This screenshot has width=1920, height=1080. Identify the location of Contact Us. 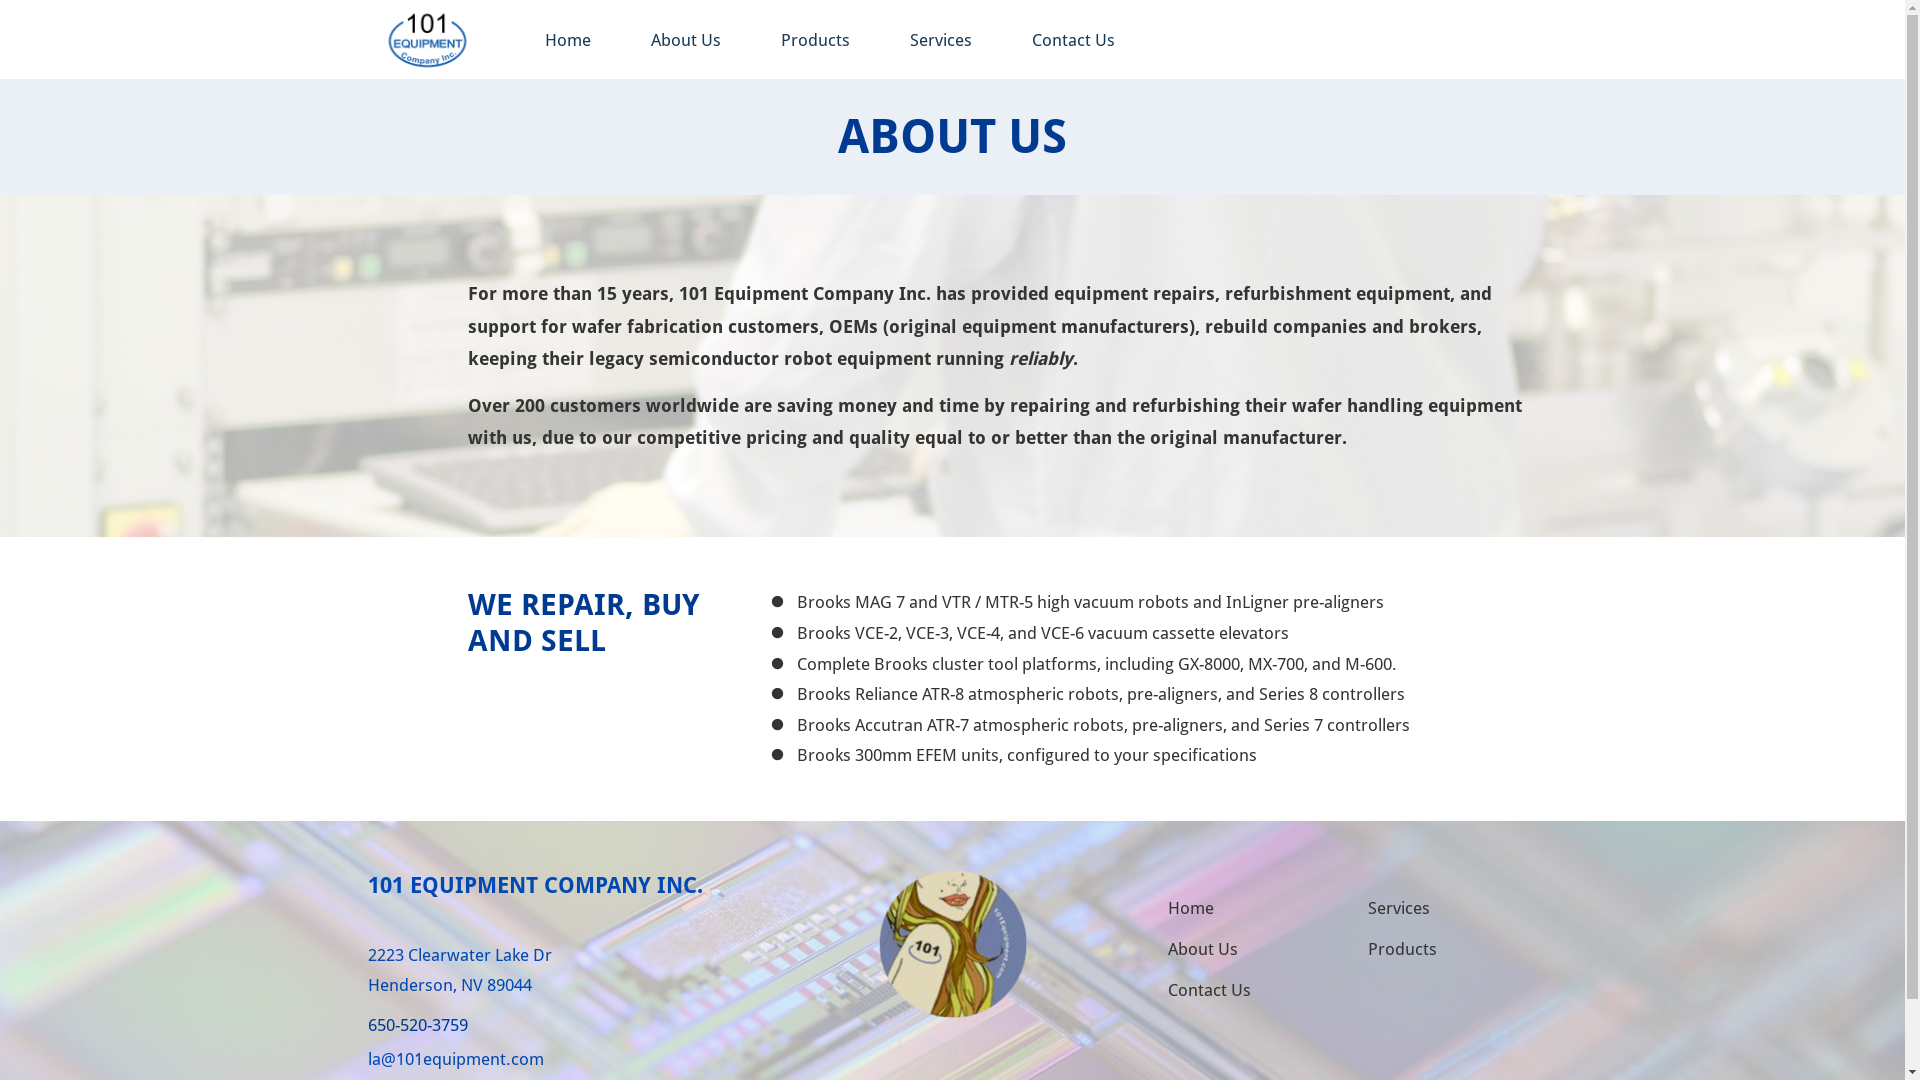
(1072, 39).